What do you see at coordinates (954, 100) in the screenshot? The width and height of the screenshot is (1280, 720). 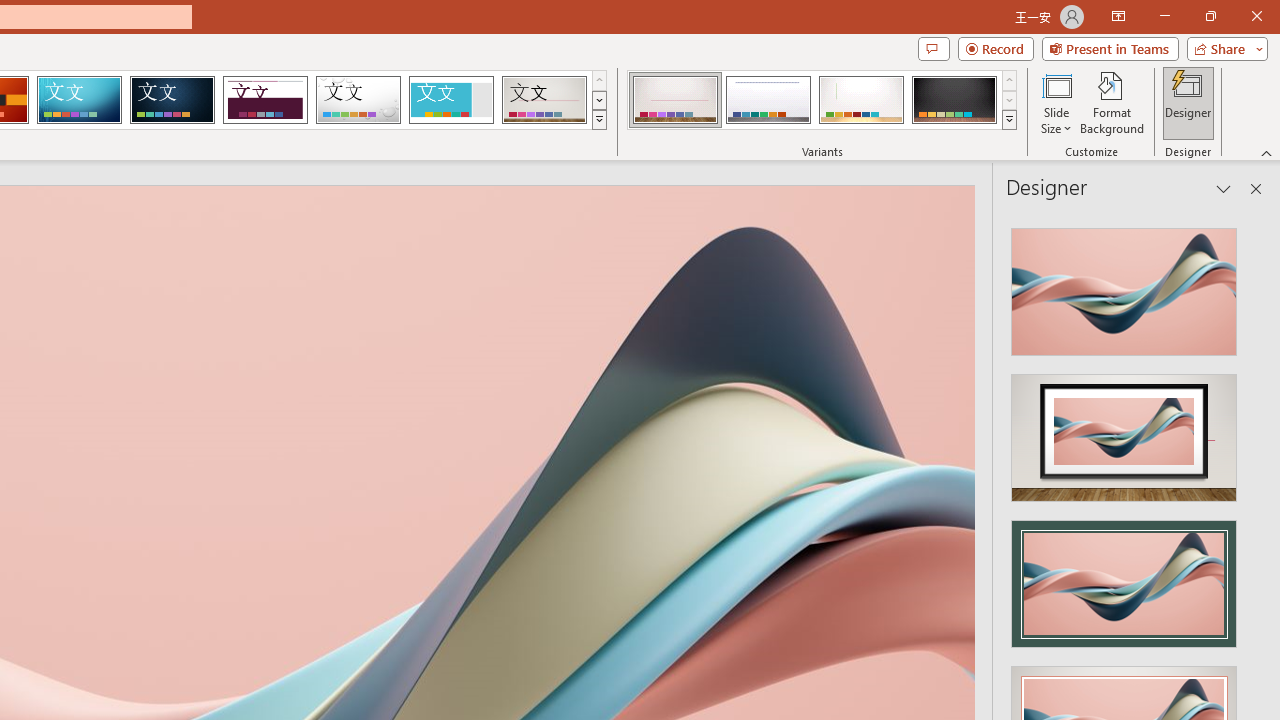 I see `Gallery Variant 4` at bounding box center [954, 100].